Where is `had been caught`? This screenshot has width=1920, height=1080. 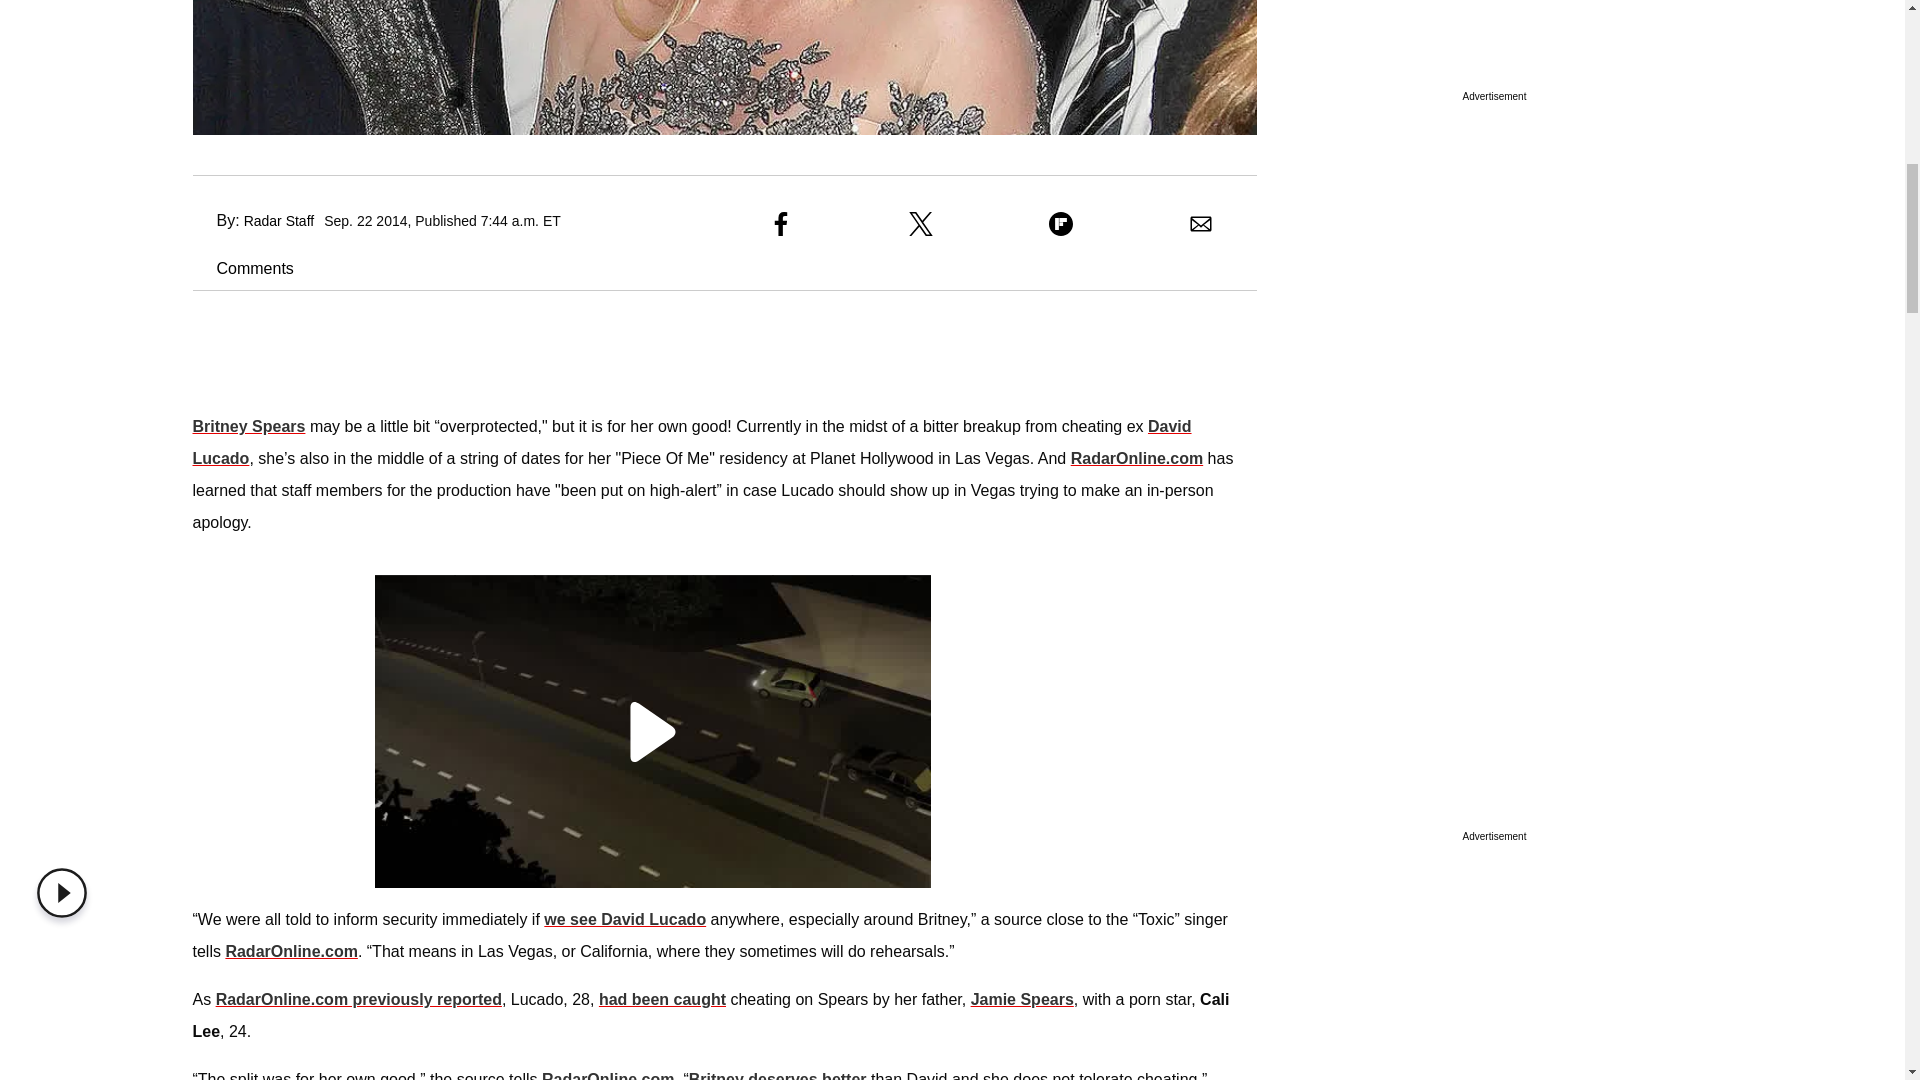 had been caught is located at coordinates (662, 999).